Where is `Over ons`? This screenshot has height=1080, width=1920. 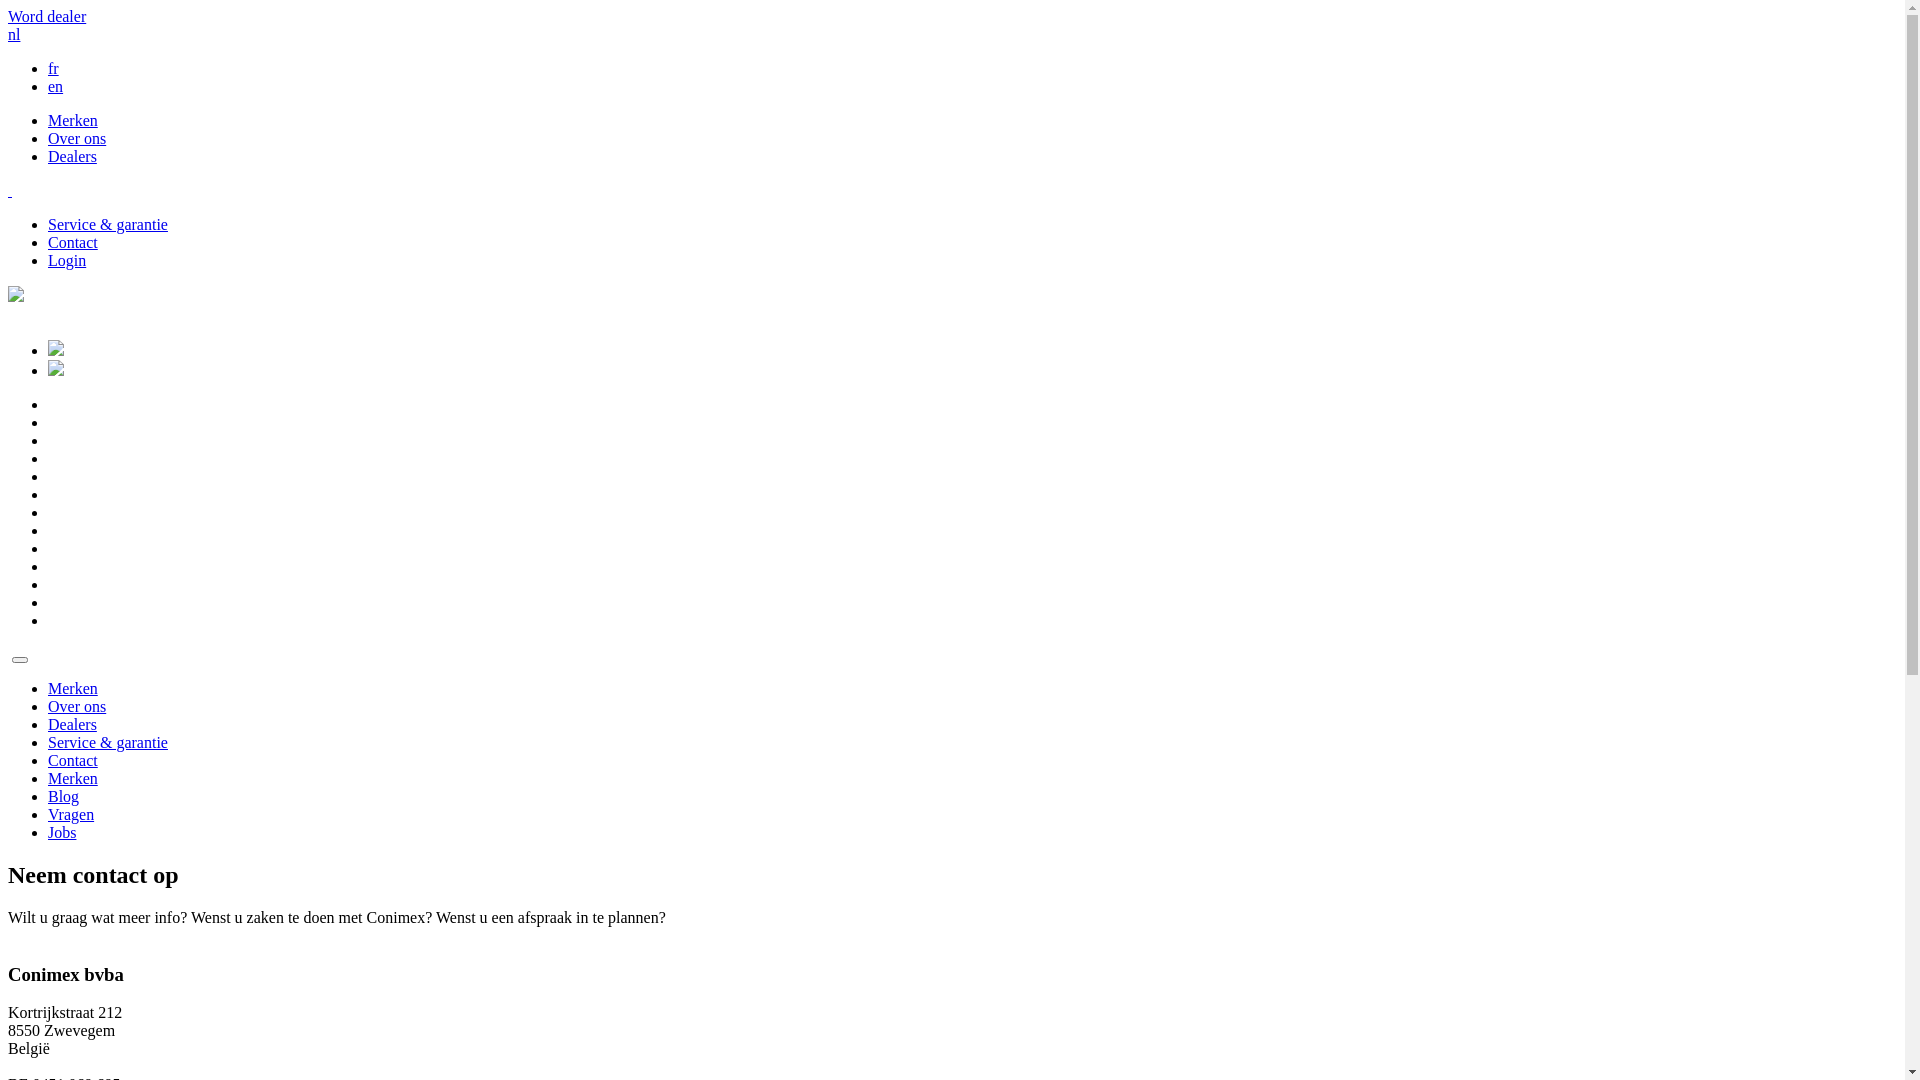
Over ons is located at coordinates (77, 706).